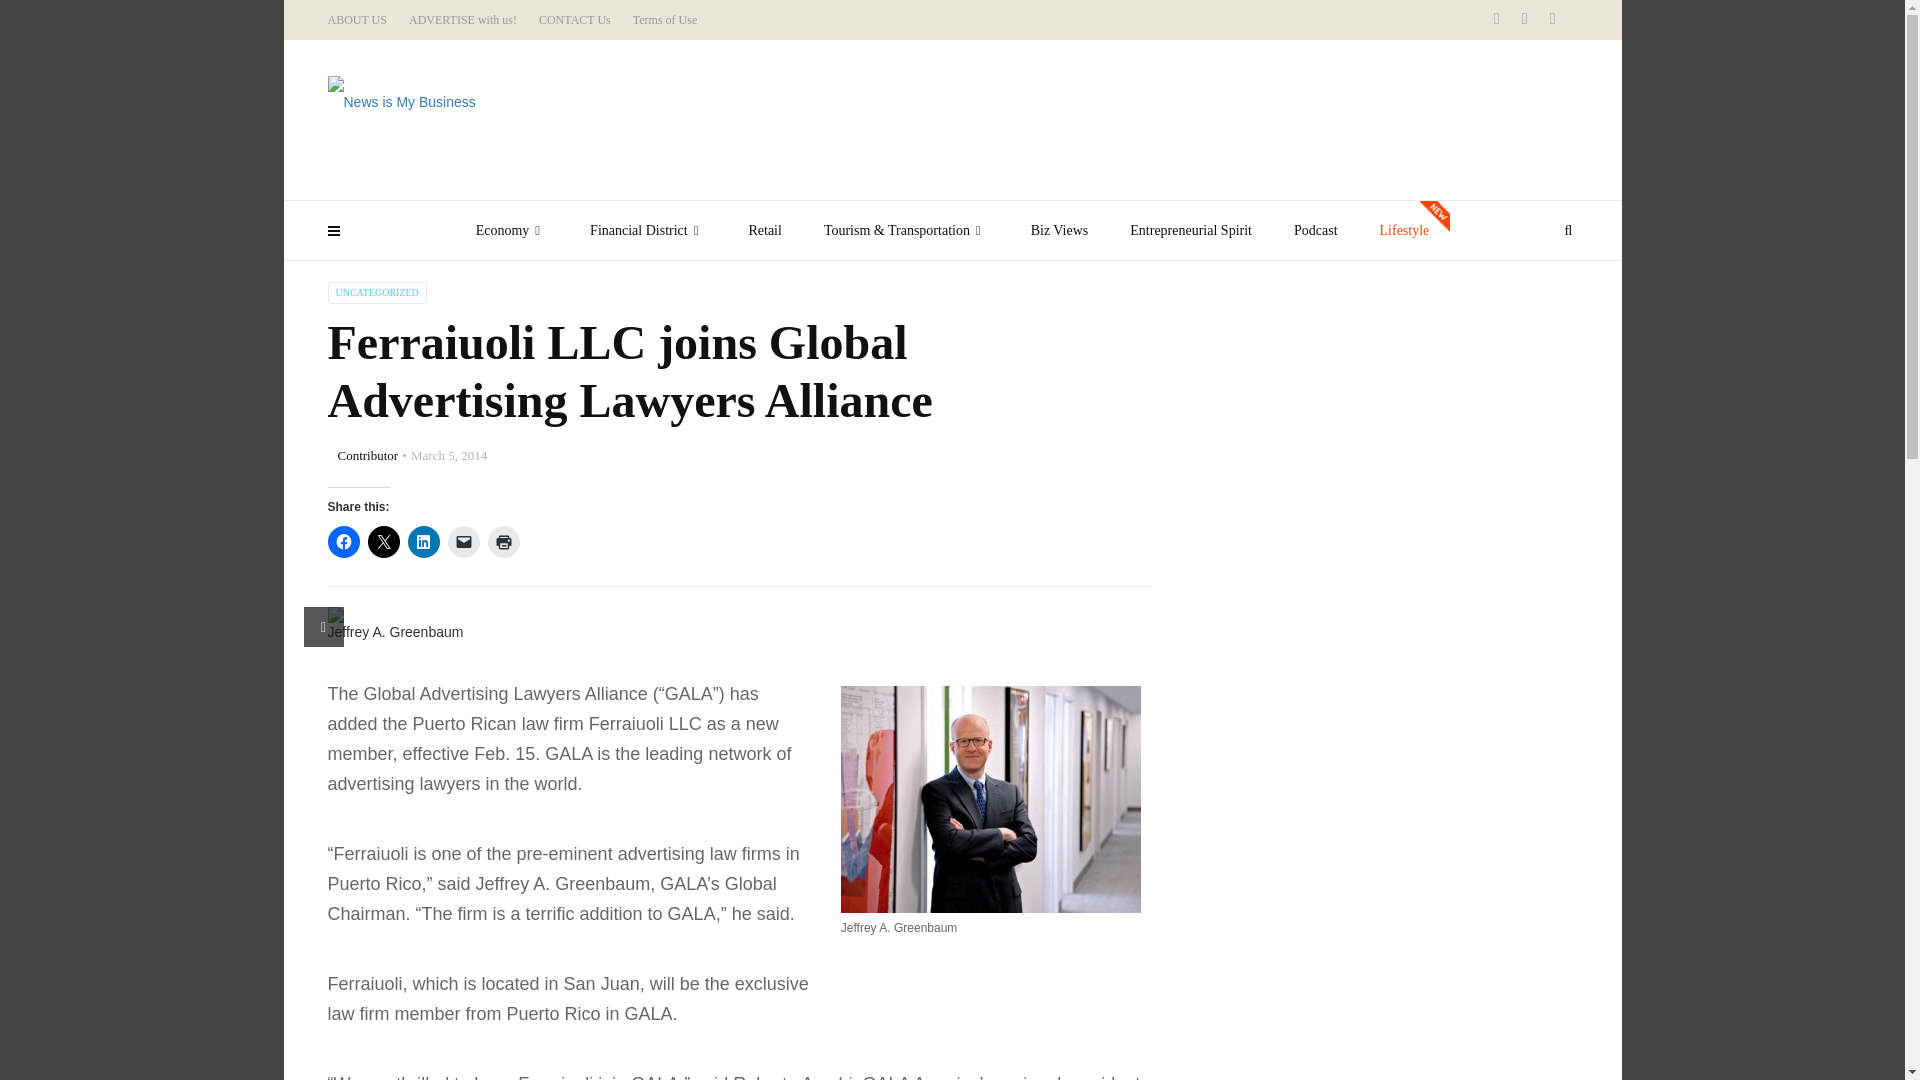 Image resolution: width=1920 pixels, height=1080 pixels. What do you see at coordinates (1059, 230) in the screenshot?
I see `Biz Views` at bounding box center [1059, 230].